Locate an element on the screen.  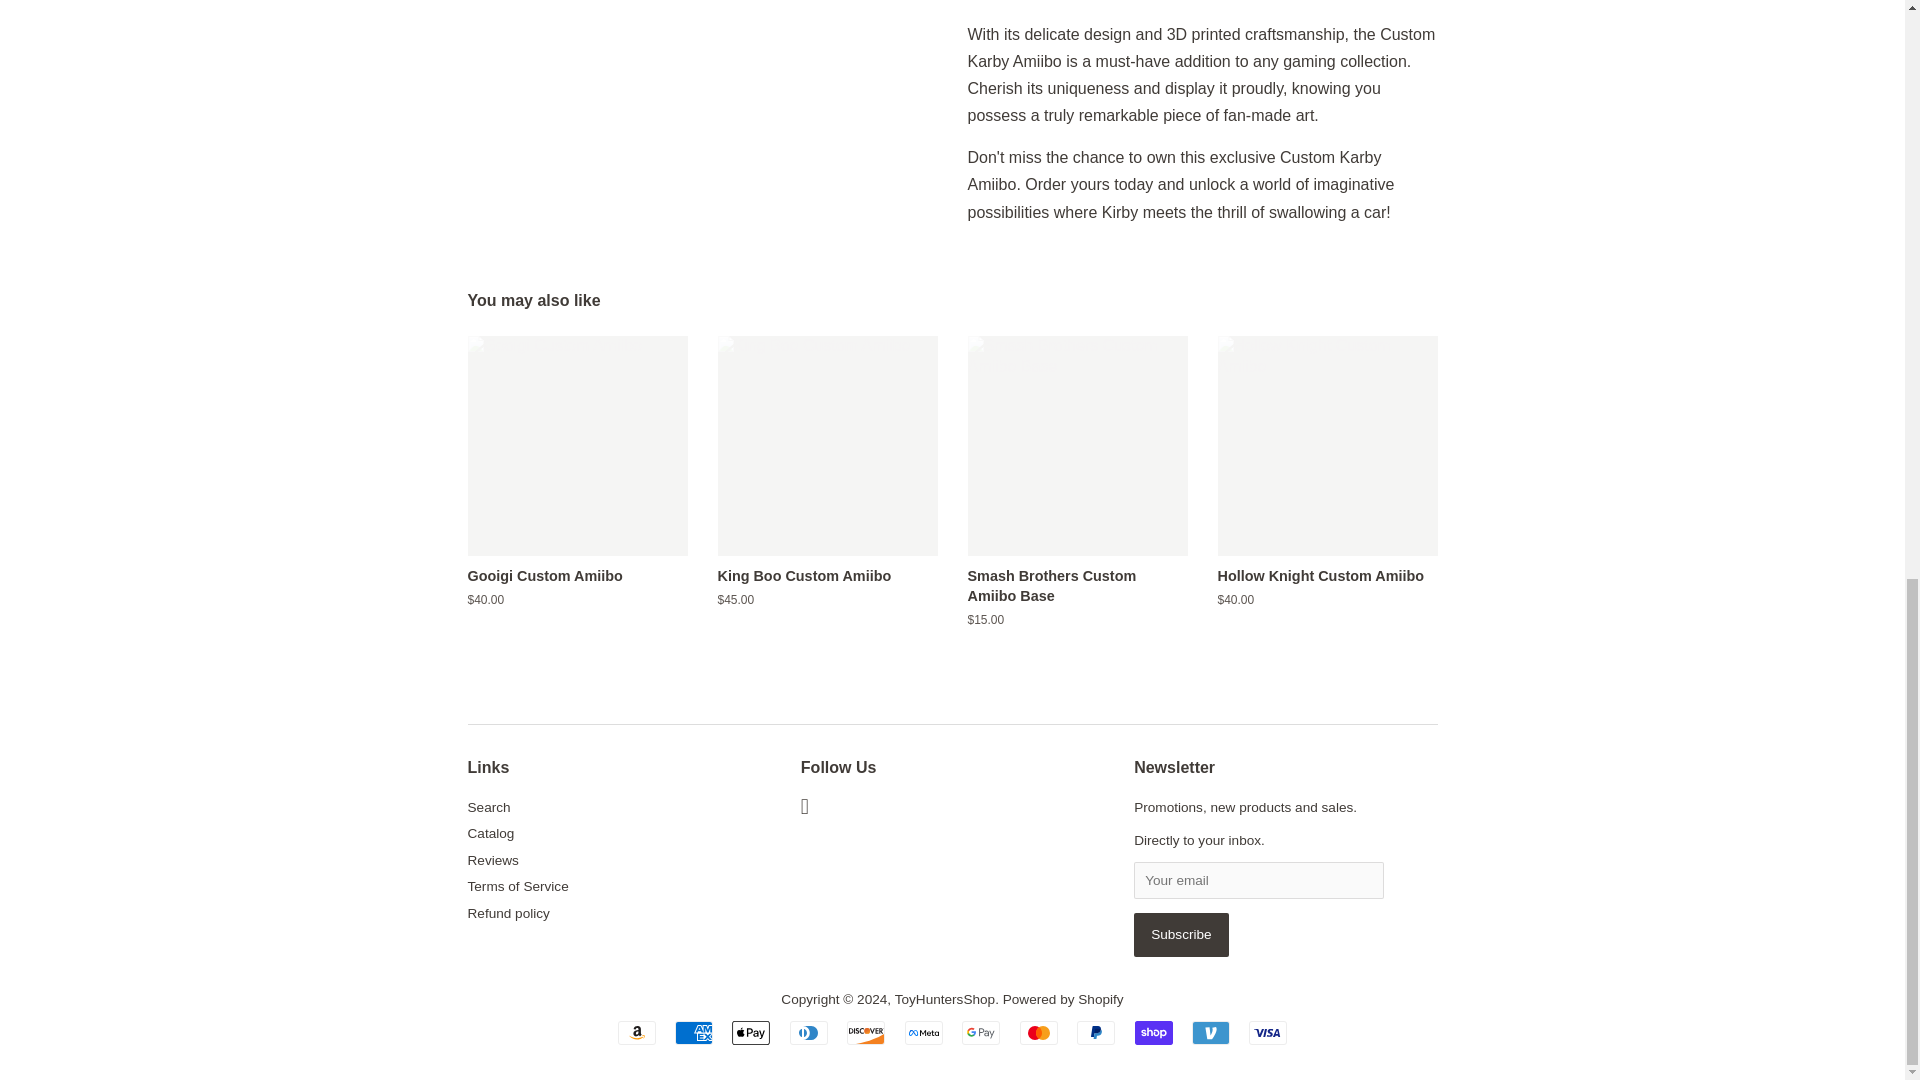
Meta Pay is located at coordinates (923, 1032).